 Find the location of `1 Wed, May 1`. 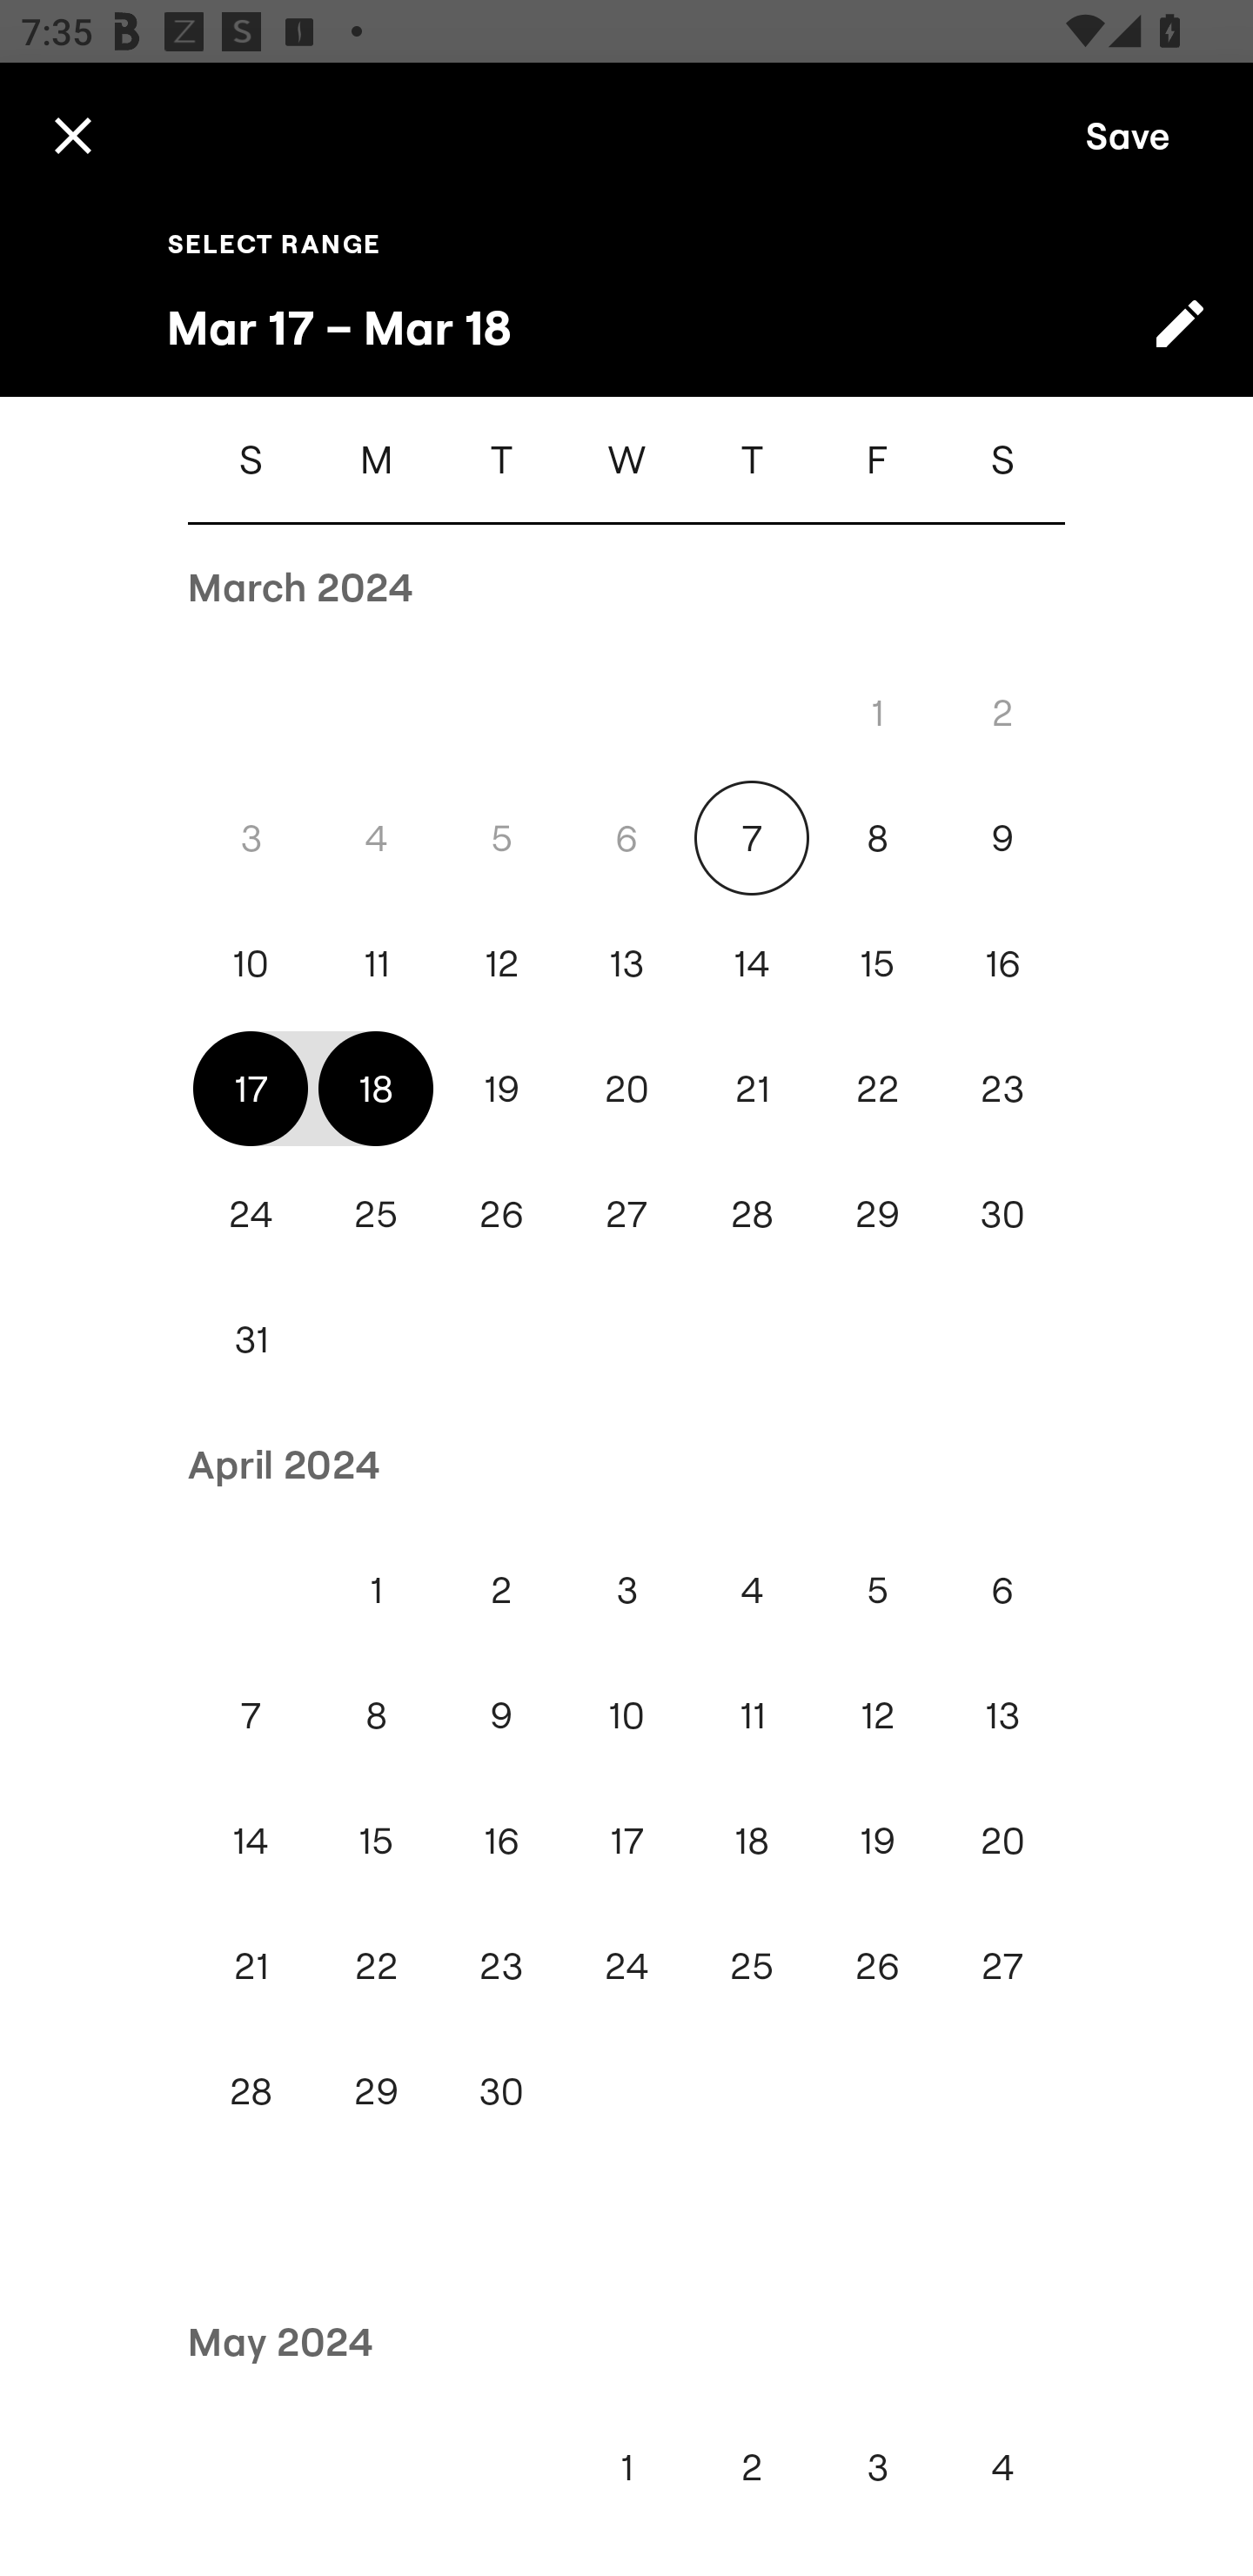

1 Wed, May 1 is located at coordinates (626, 2466).